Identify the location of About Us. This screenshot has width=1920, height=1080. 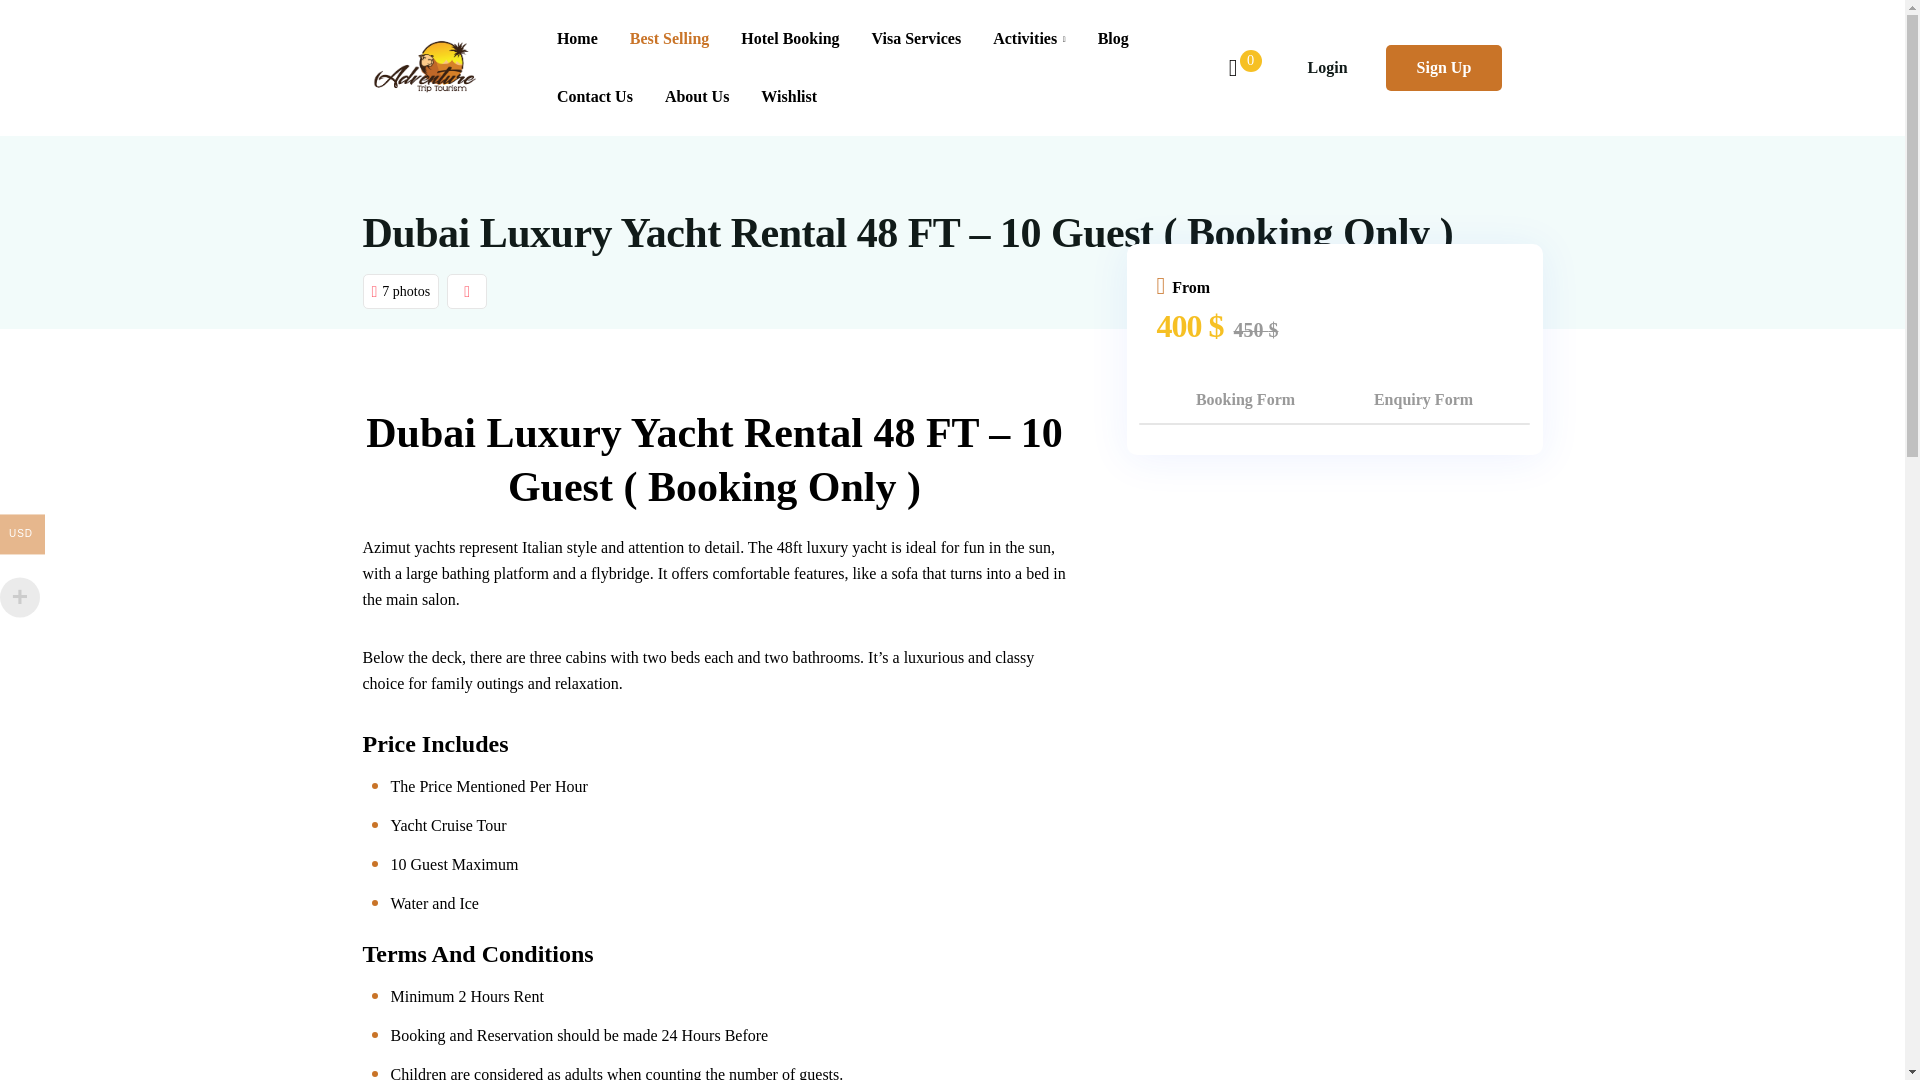
(696, 97).